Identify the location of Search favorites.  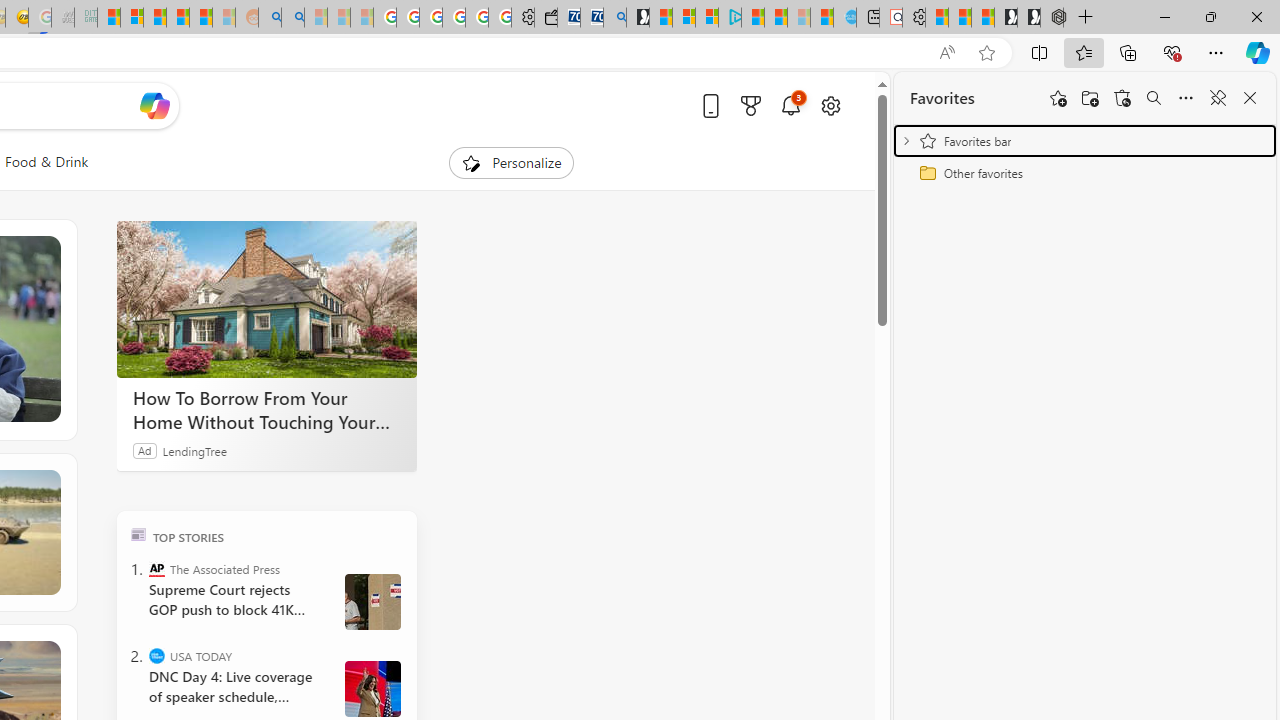
(1154, 98).